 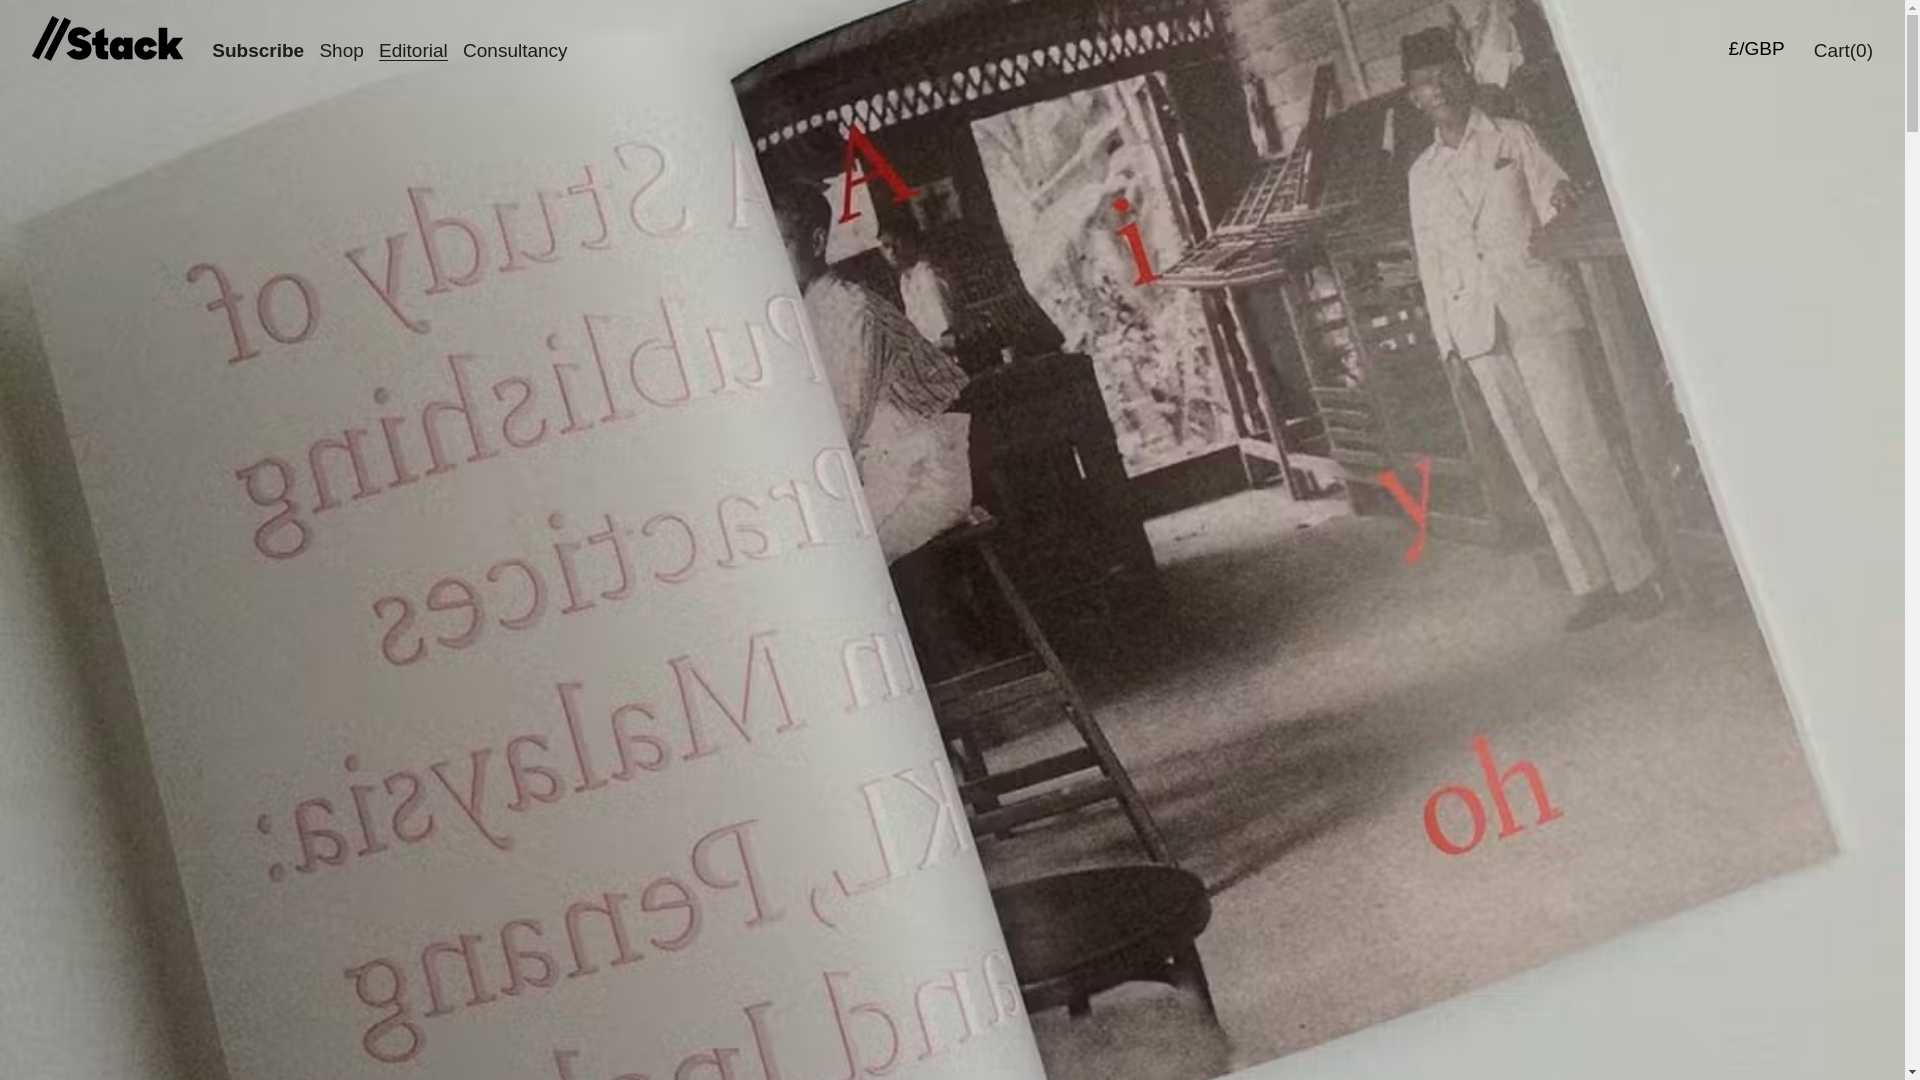 I want to click on logo, so click(x=108, y=38).